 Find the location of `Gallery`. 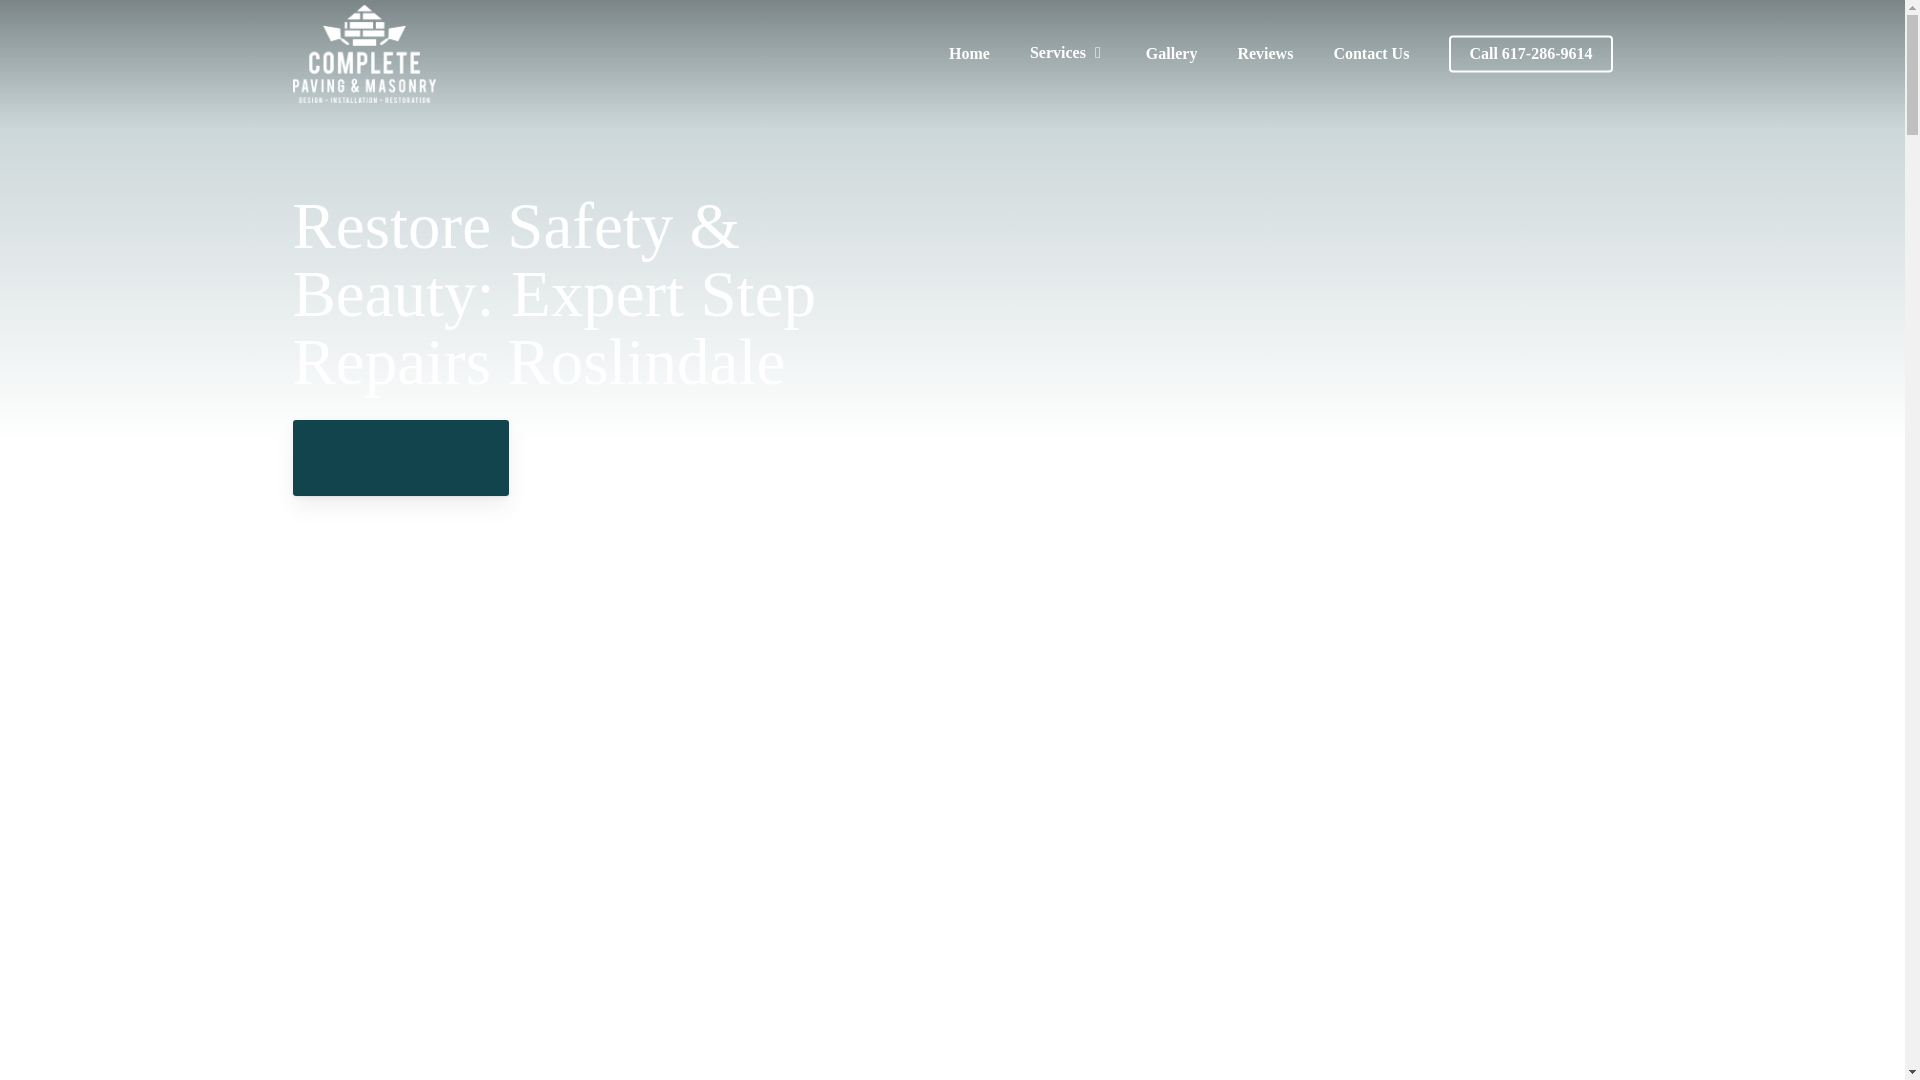

Gallery is located at coordinates (1171, 54).